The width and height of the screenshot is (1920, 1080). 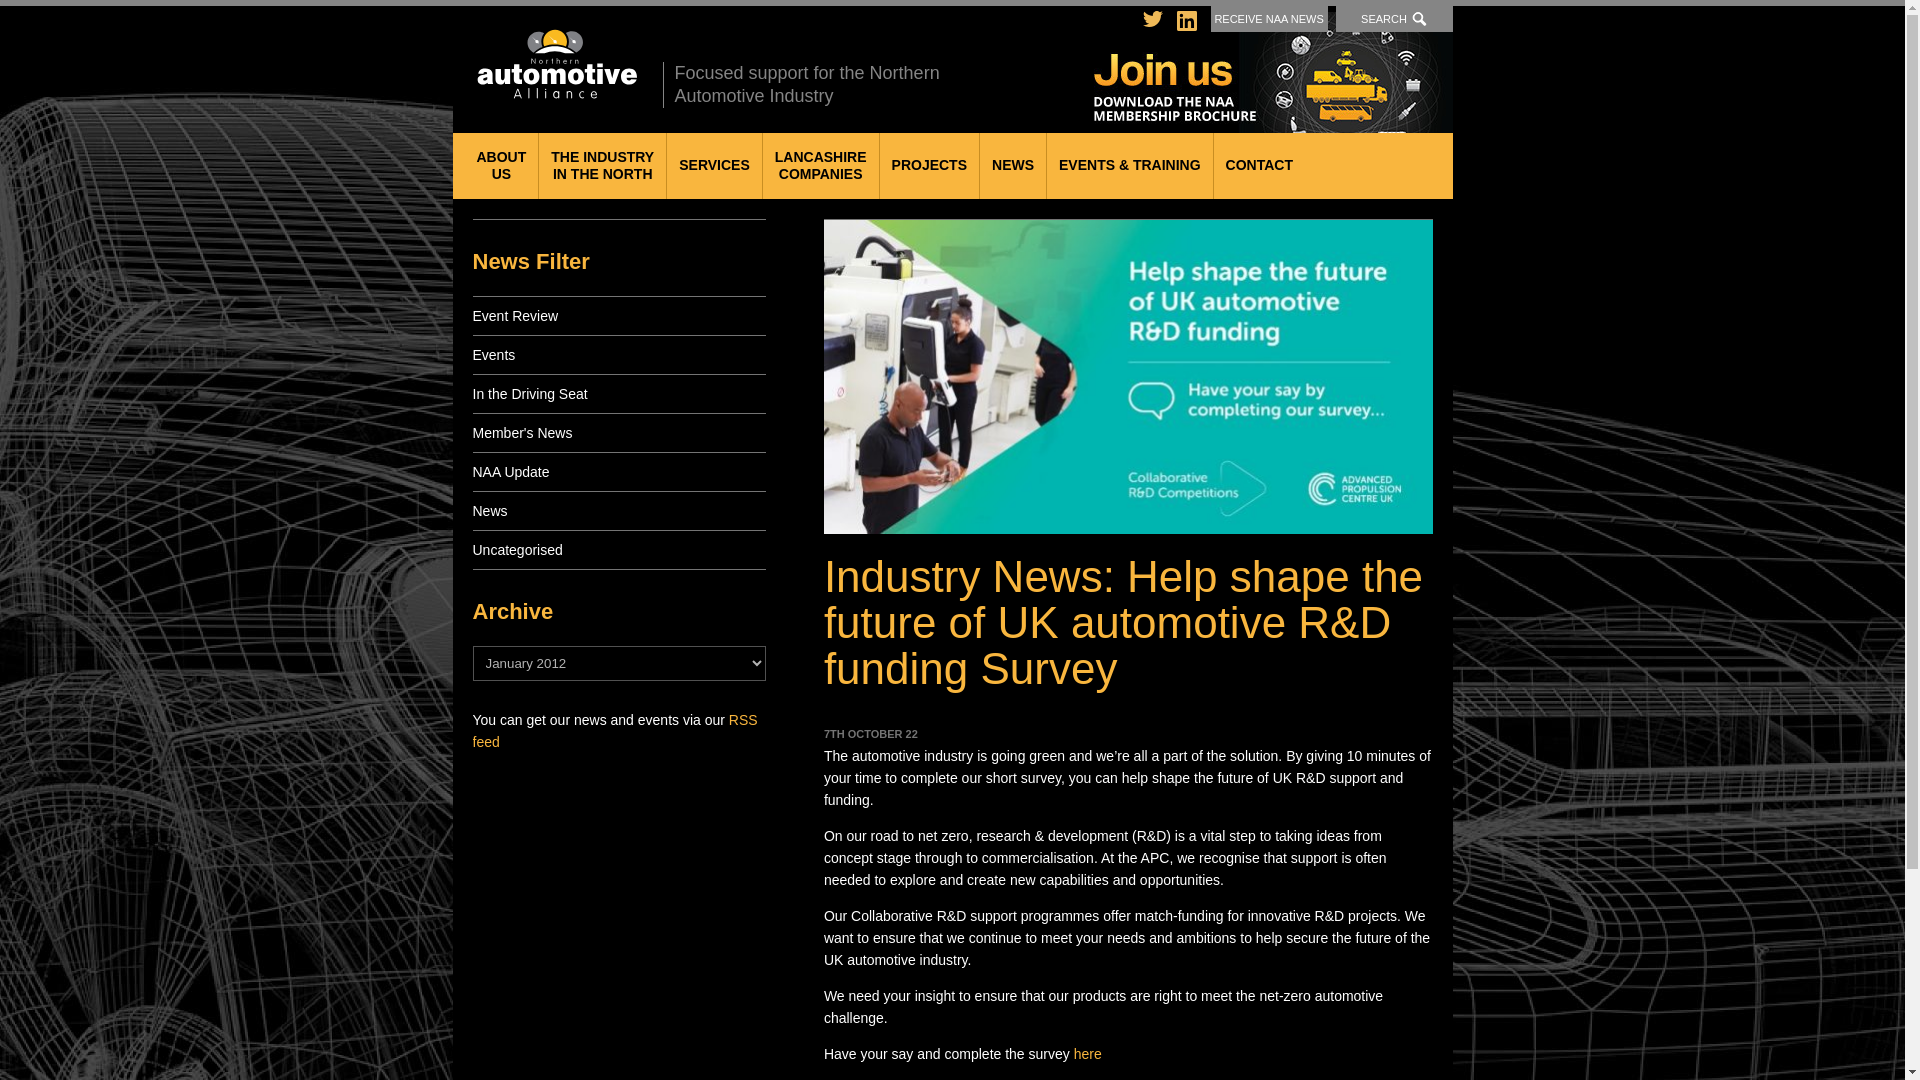 What do you see at coordinates (1270, 19) in the screenshot?
I see `Northern Automotive Alliance` at bounding box center [1270, 19].